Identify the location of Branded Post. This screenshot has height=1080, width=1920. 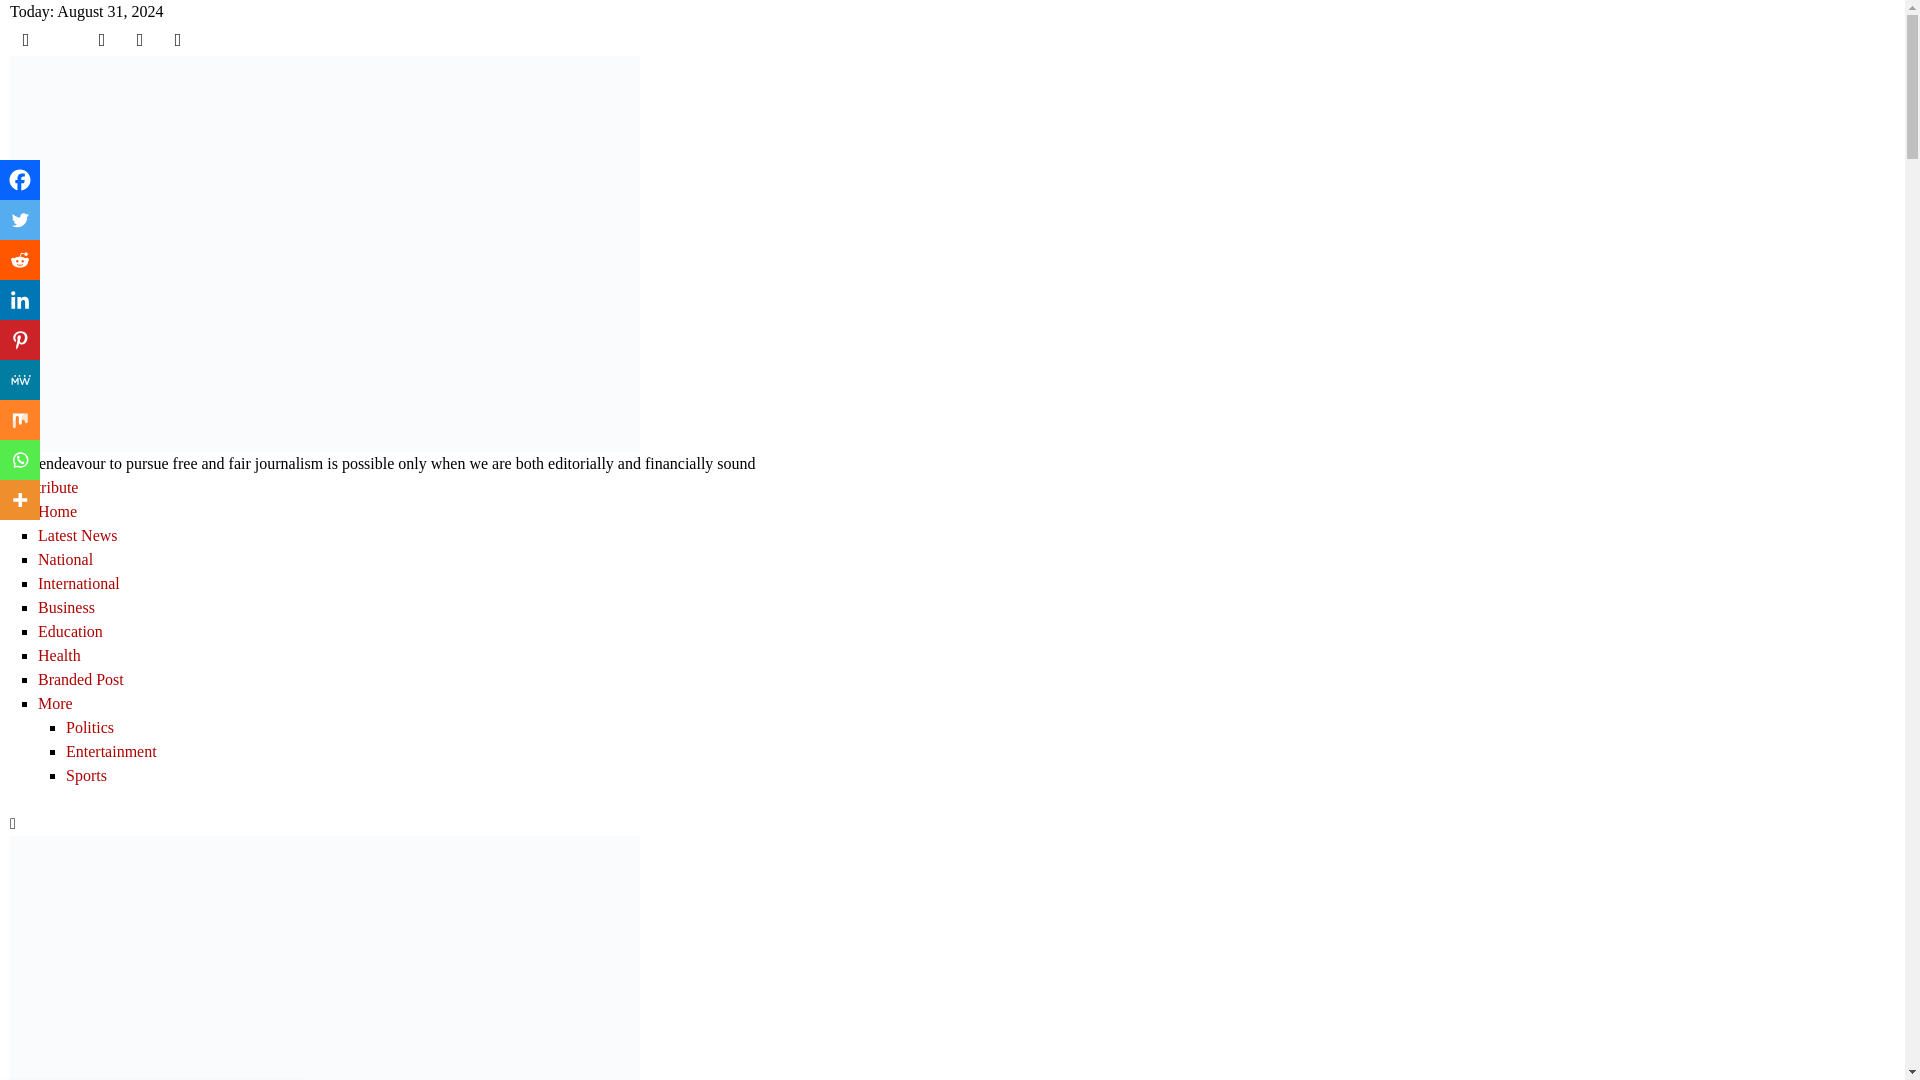
(966, 681).